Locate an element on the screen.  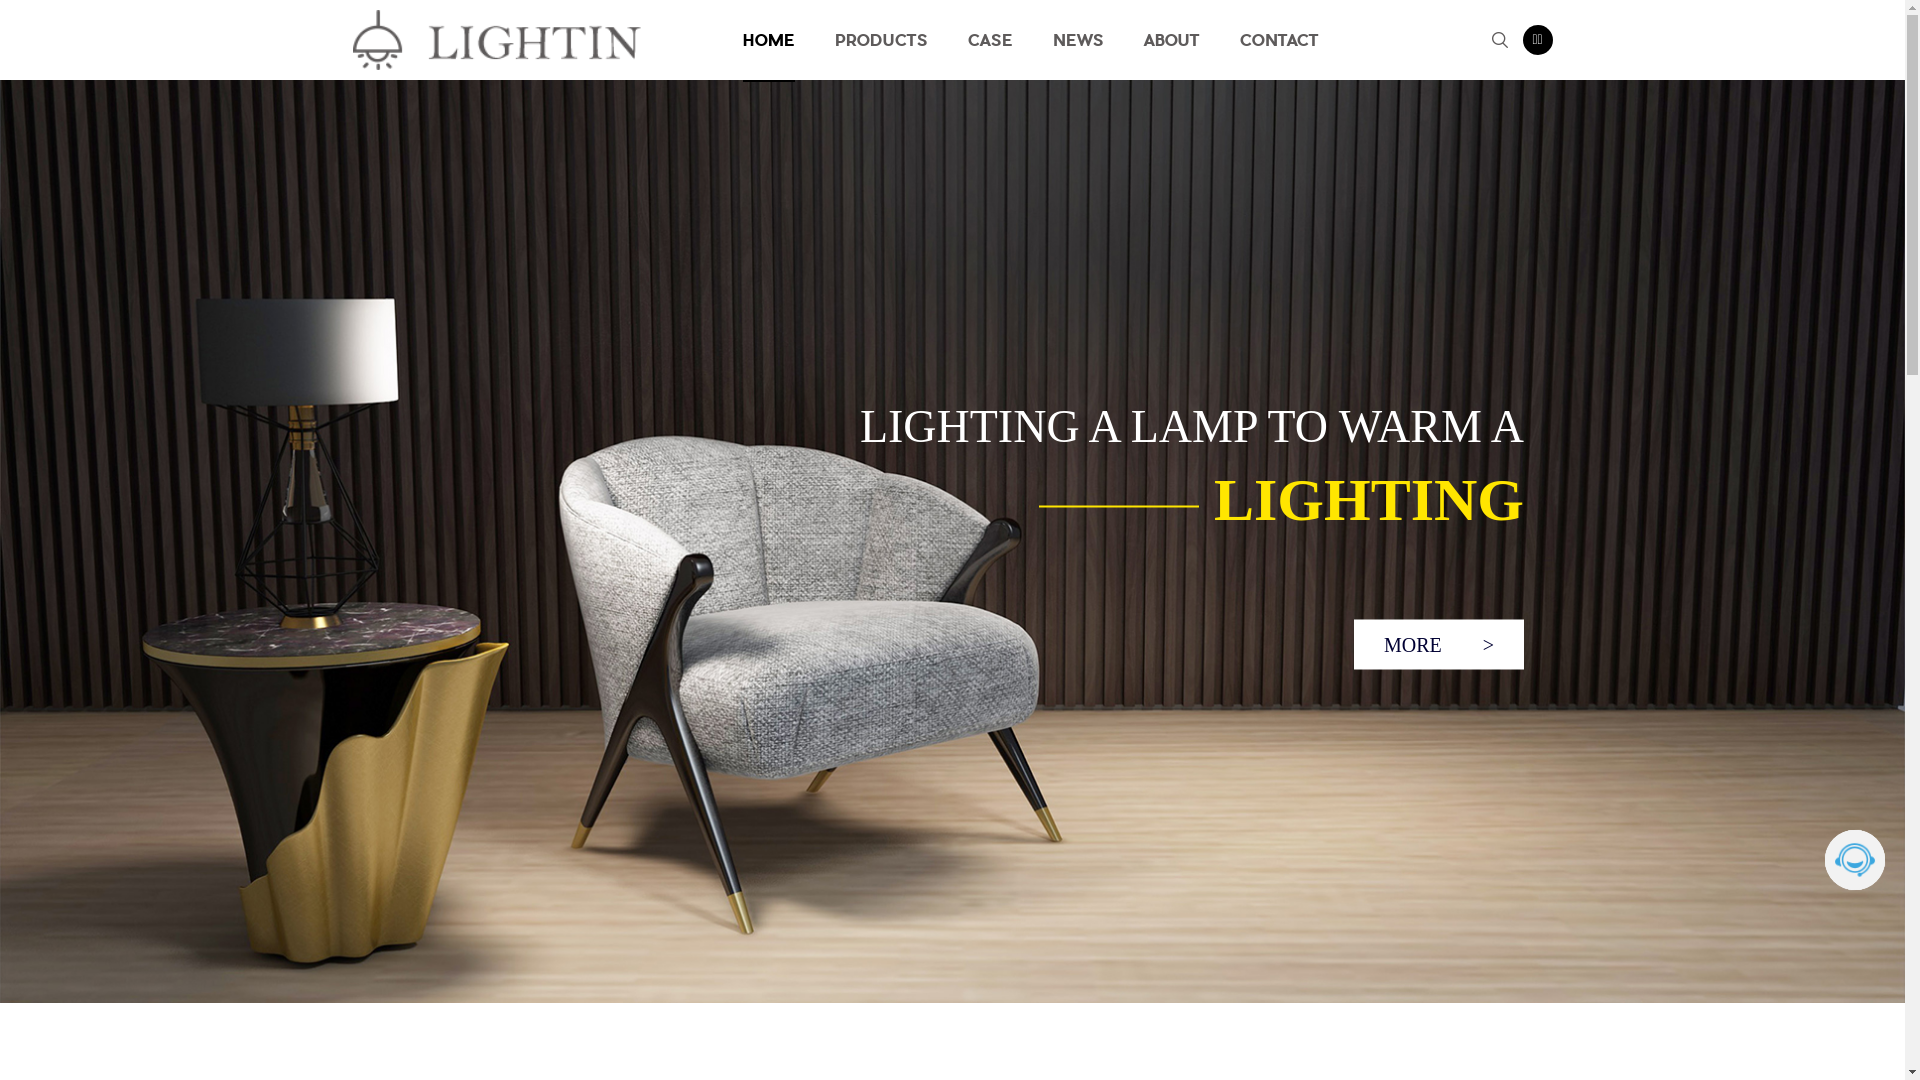
CONTACT is located at coordinates (1280, 40).